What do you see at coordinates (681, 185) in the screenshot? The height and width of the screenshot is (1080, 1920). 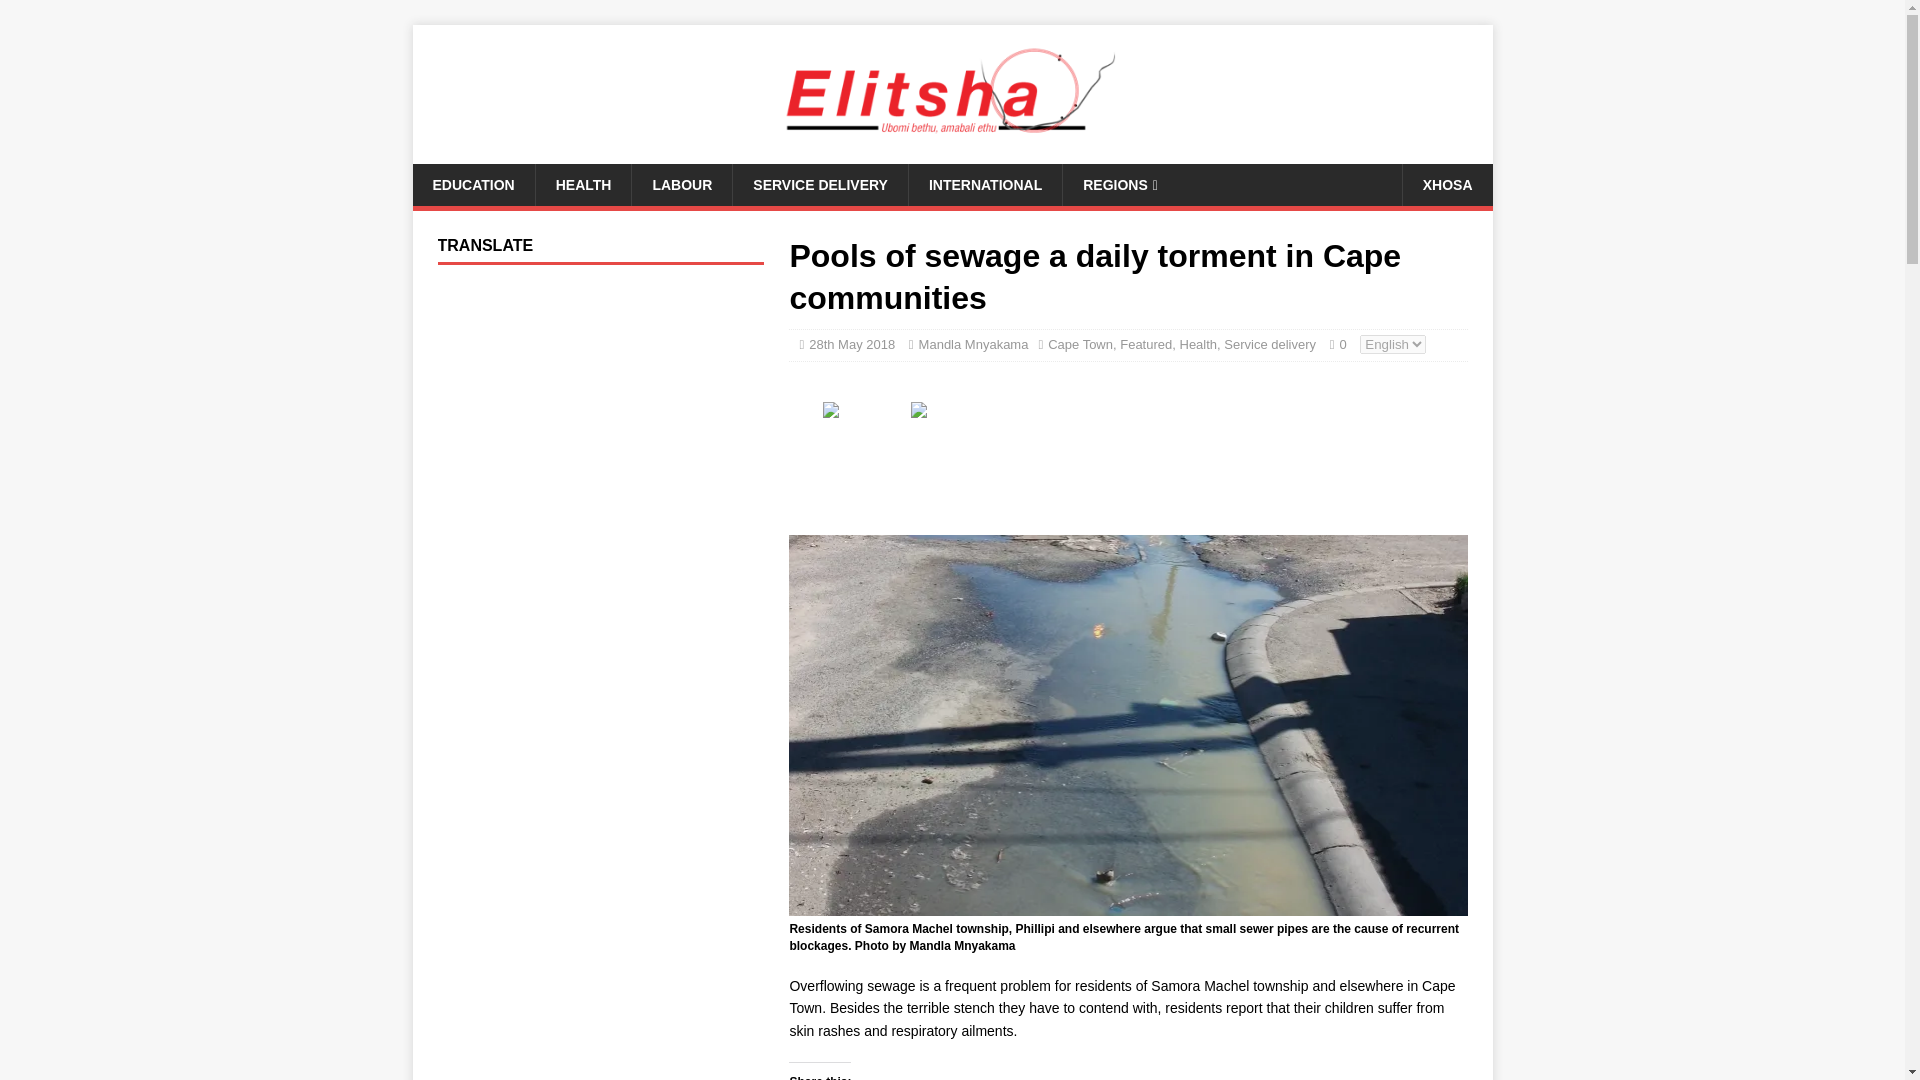 I see `LABOUR` at bounding box center [681, 185].